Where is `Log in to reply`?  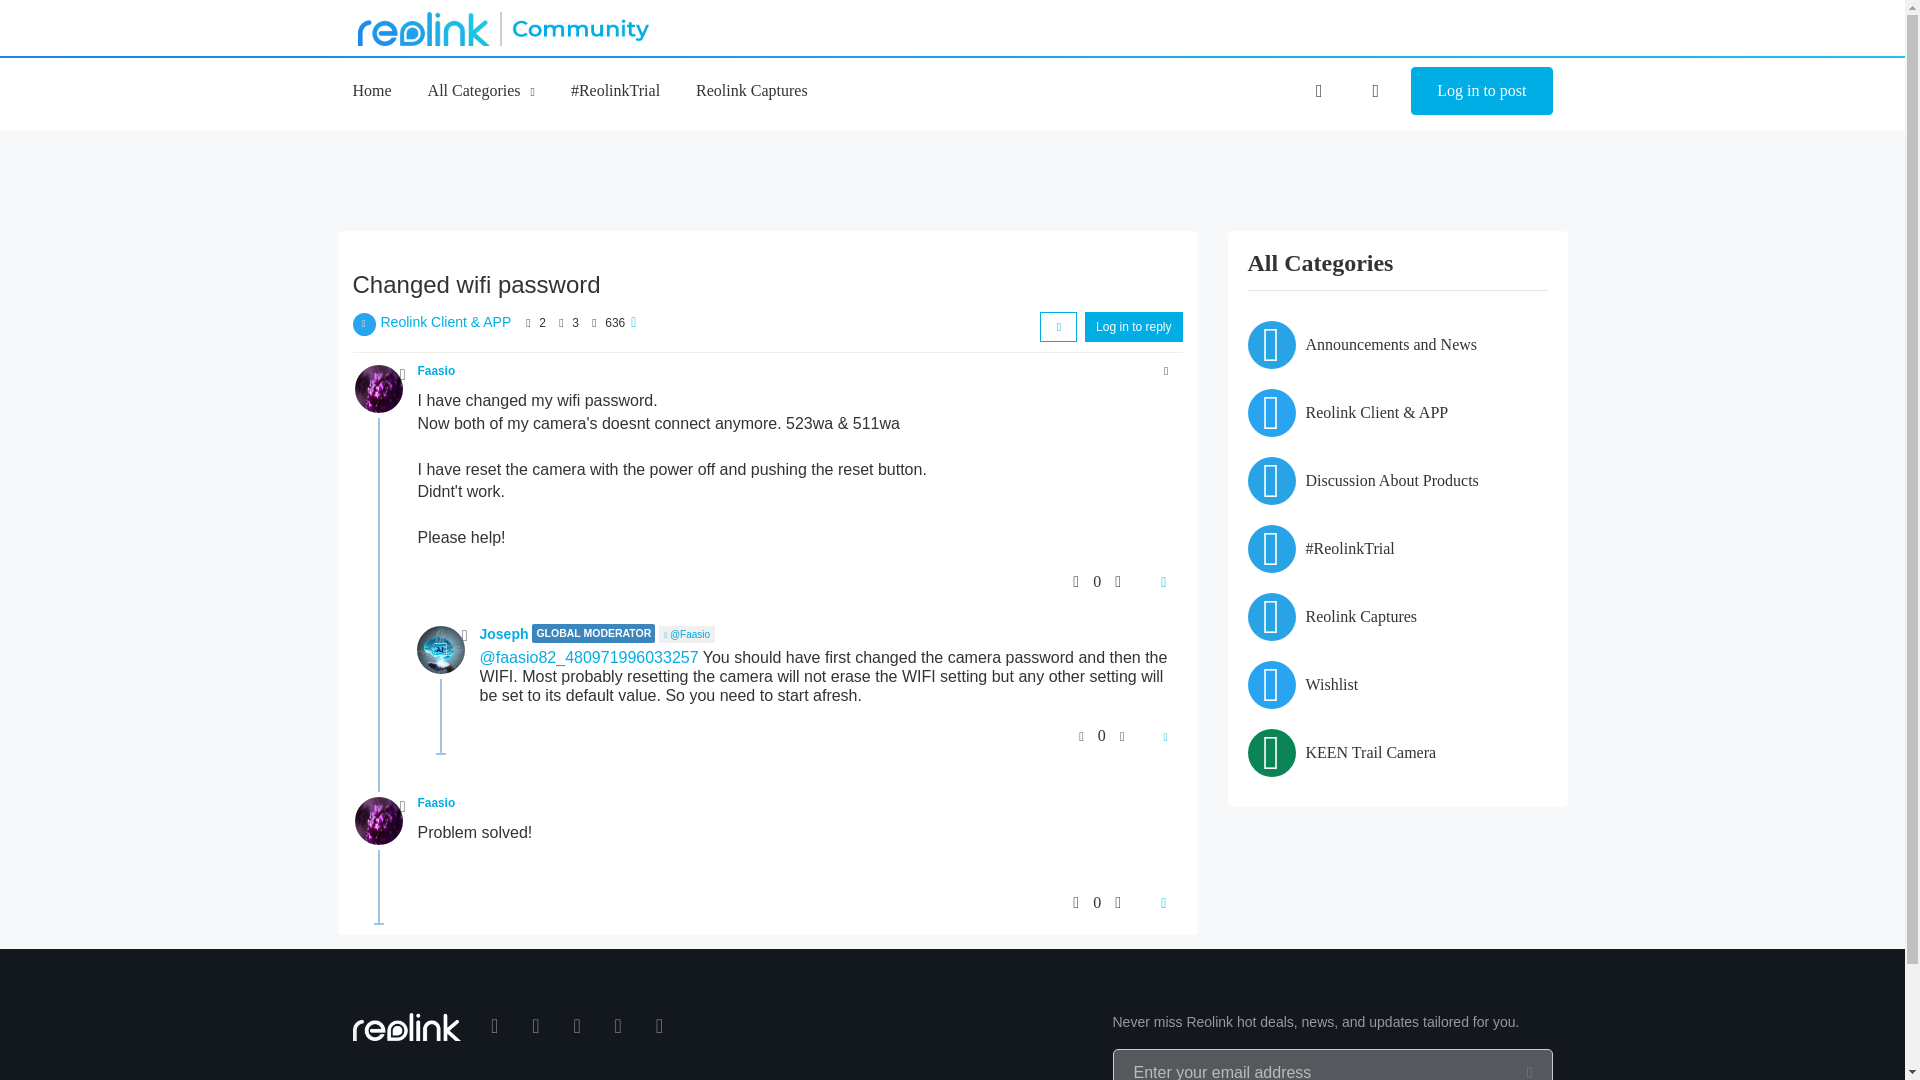
Log in to reply is located at coordinates (1133, 327).